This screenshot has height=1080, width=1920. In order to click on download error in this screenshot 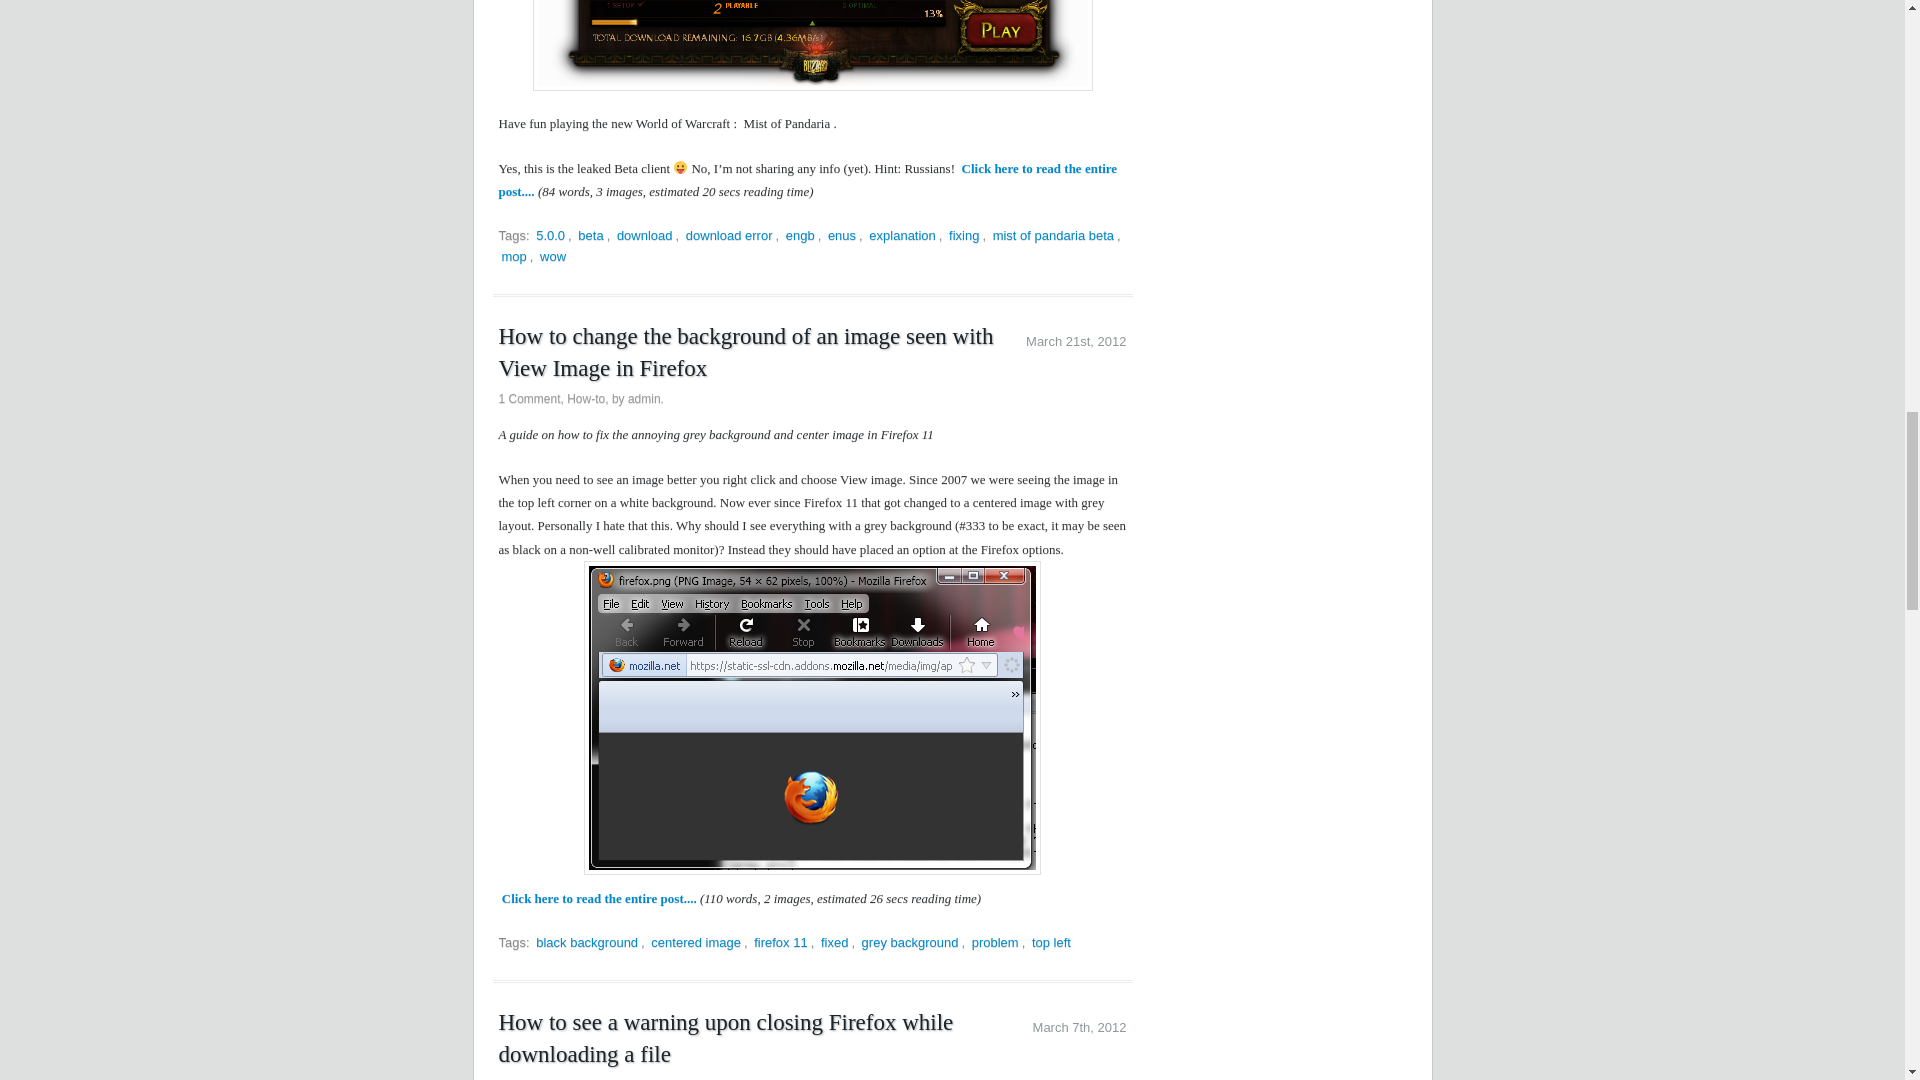, I will do `click(729, 235)`.